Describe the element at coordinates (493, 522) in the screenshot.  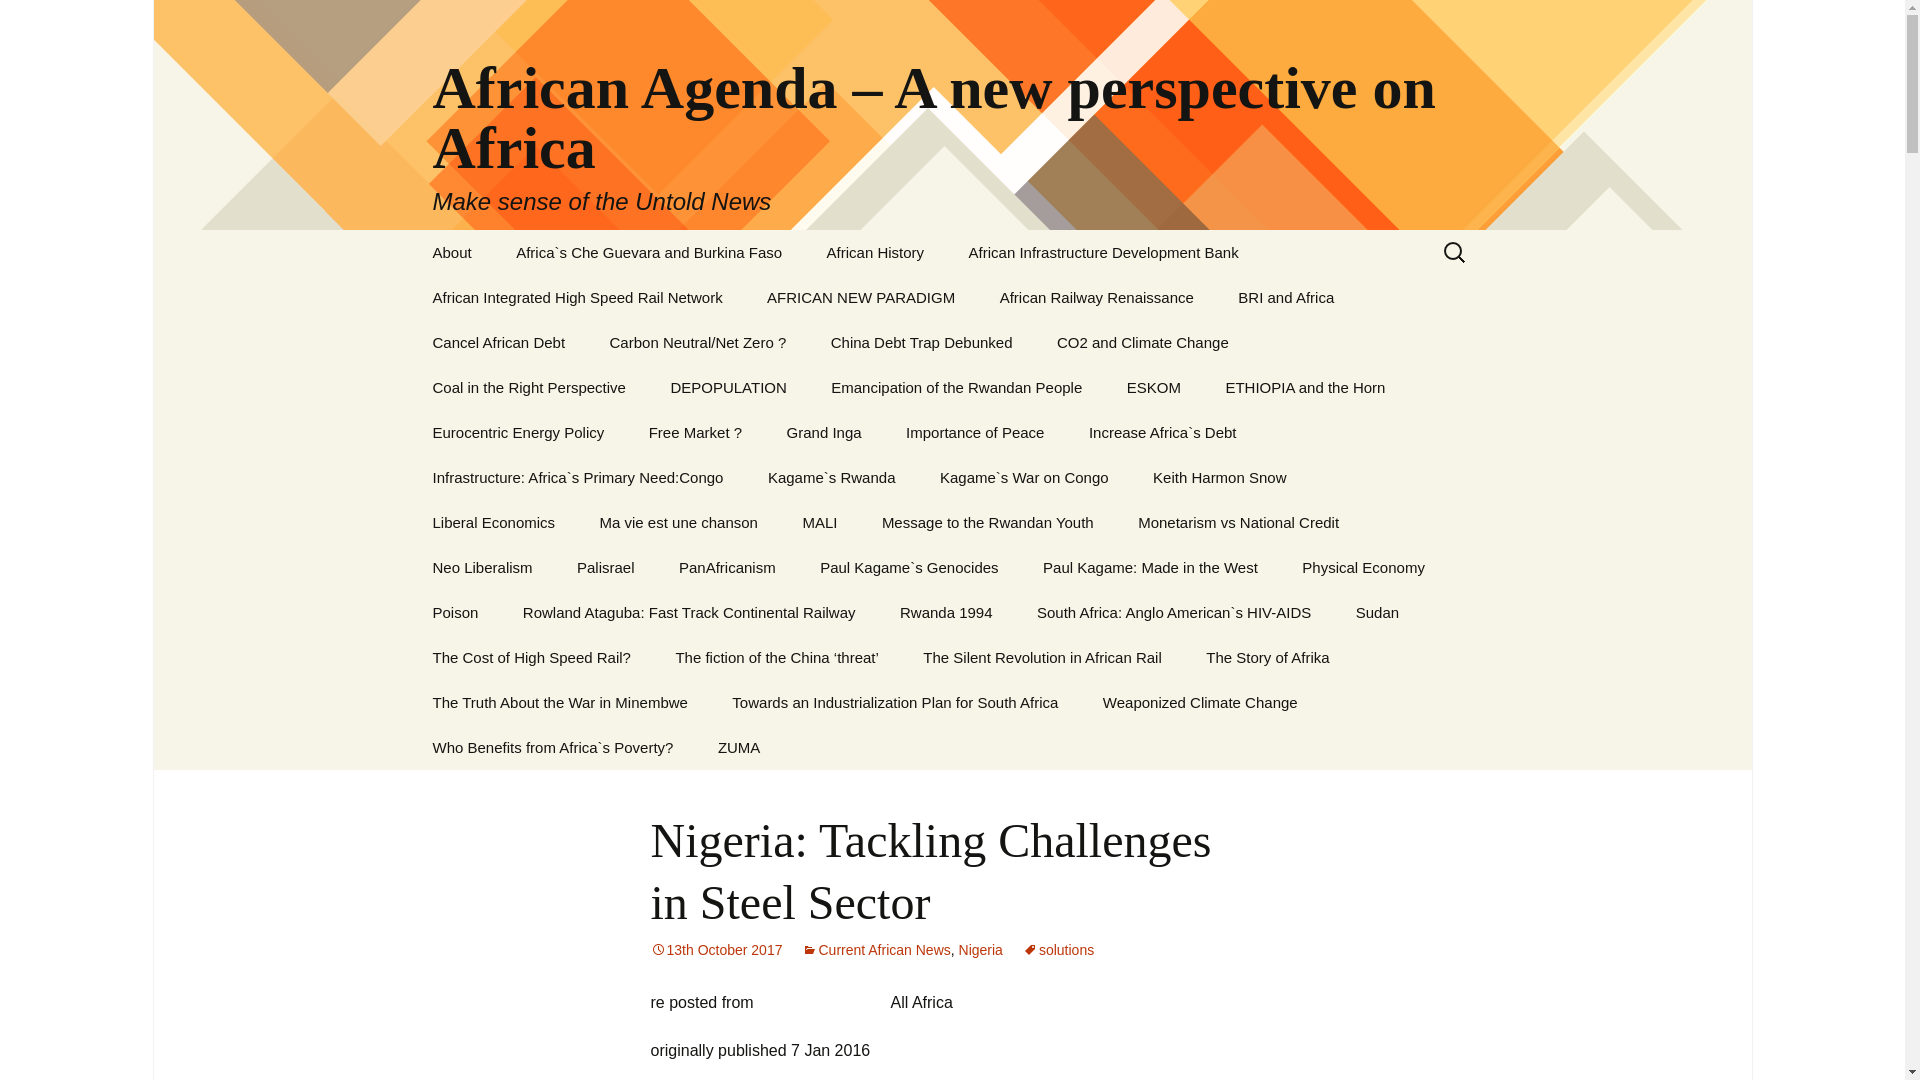
I see `Liberal Economics` at that location.